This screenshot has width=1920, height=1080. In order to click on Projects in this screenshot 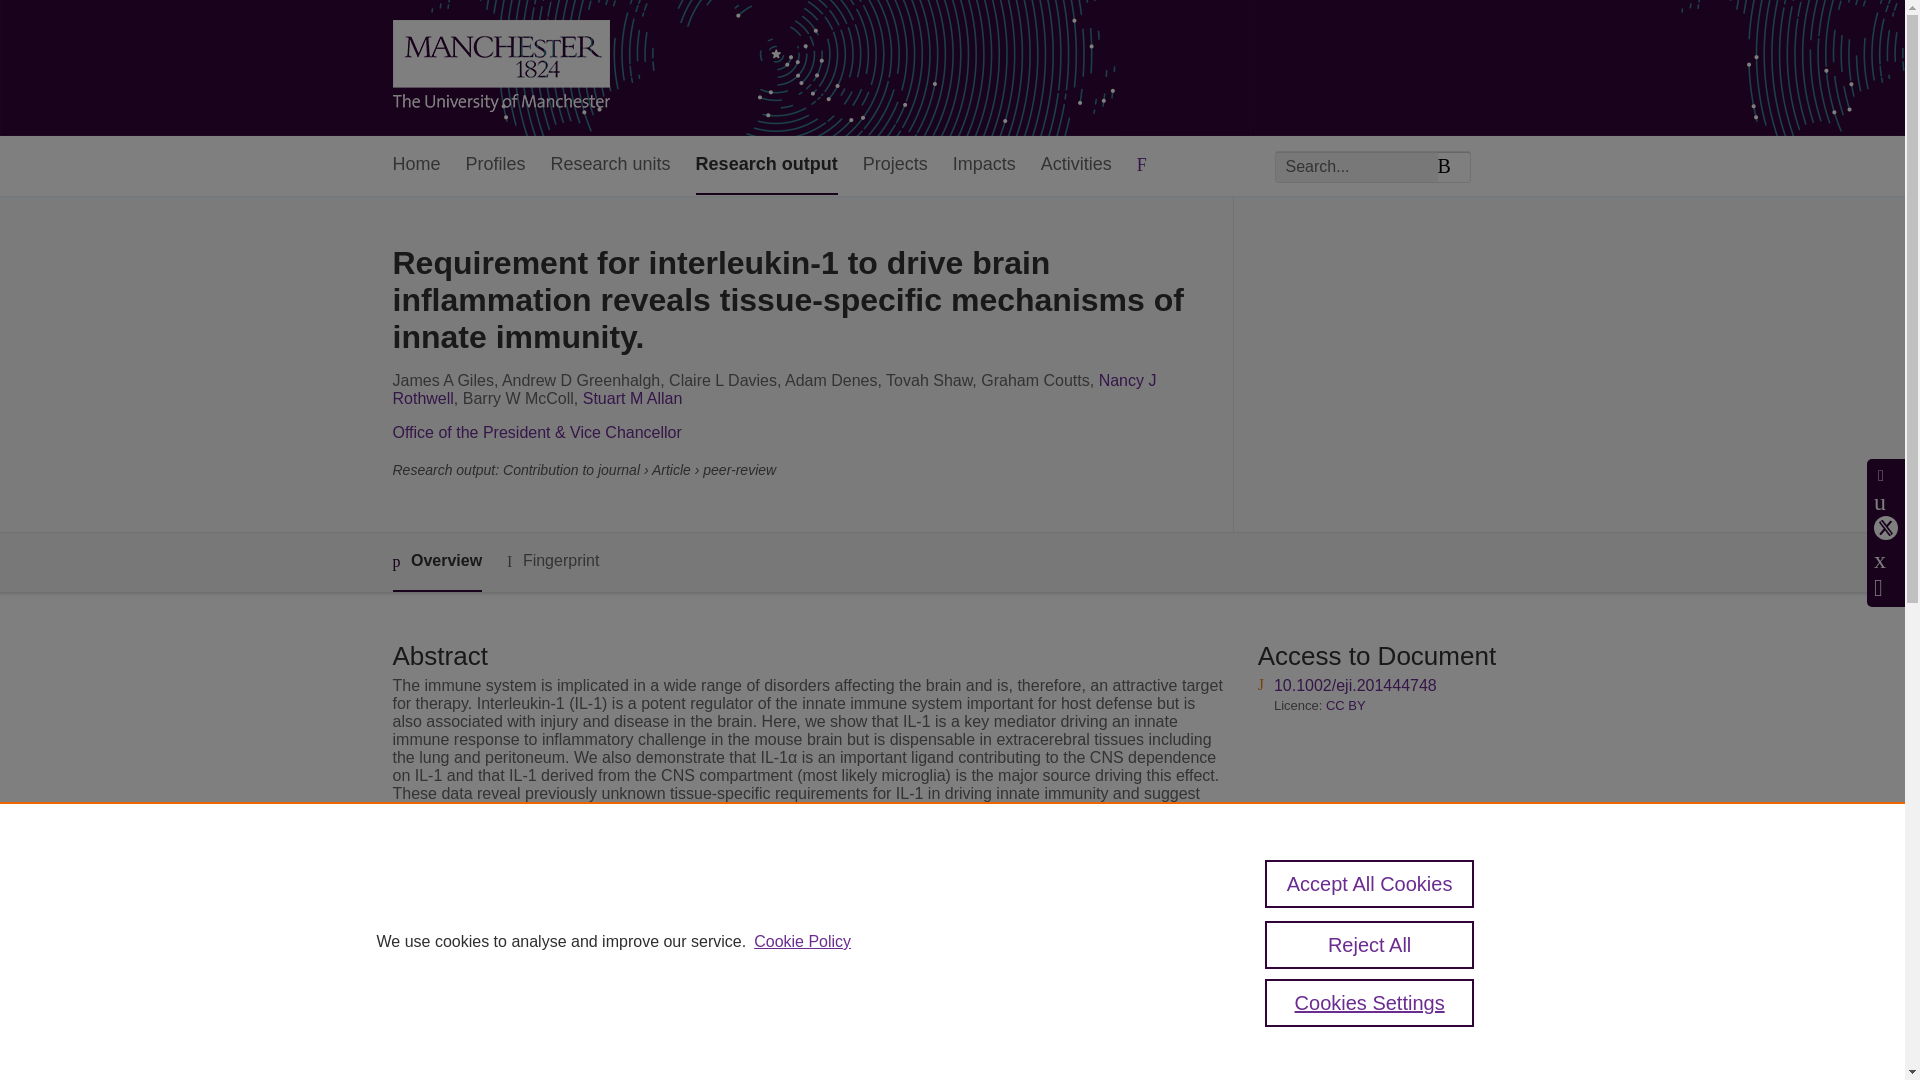, I will do `click(894, 166)`.